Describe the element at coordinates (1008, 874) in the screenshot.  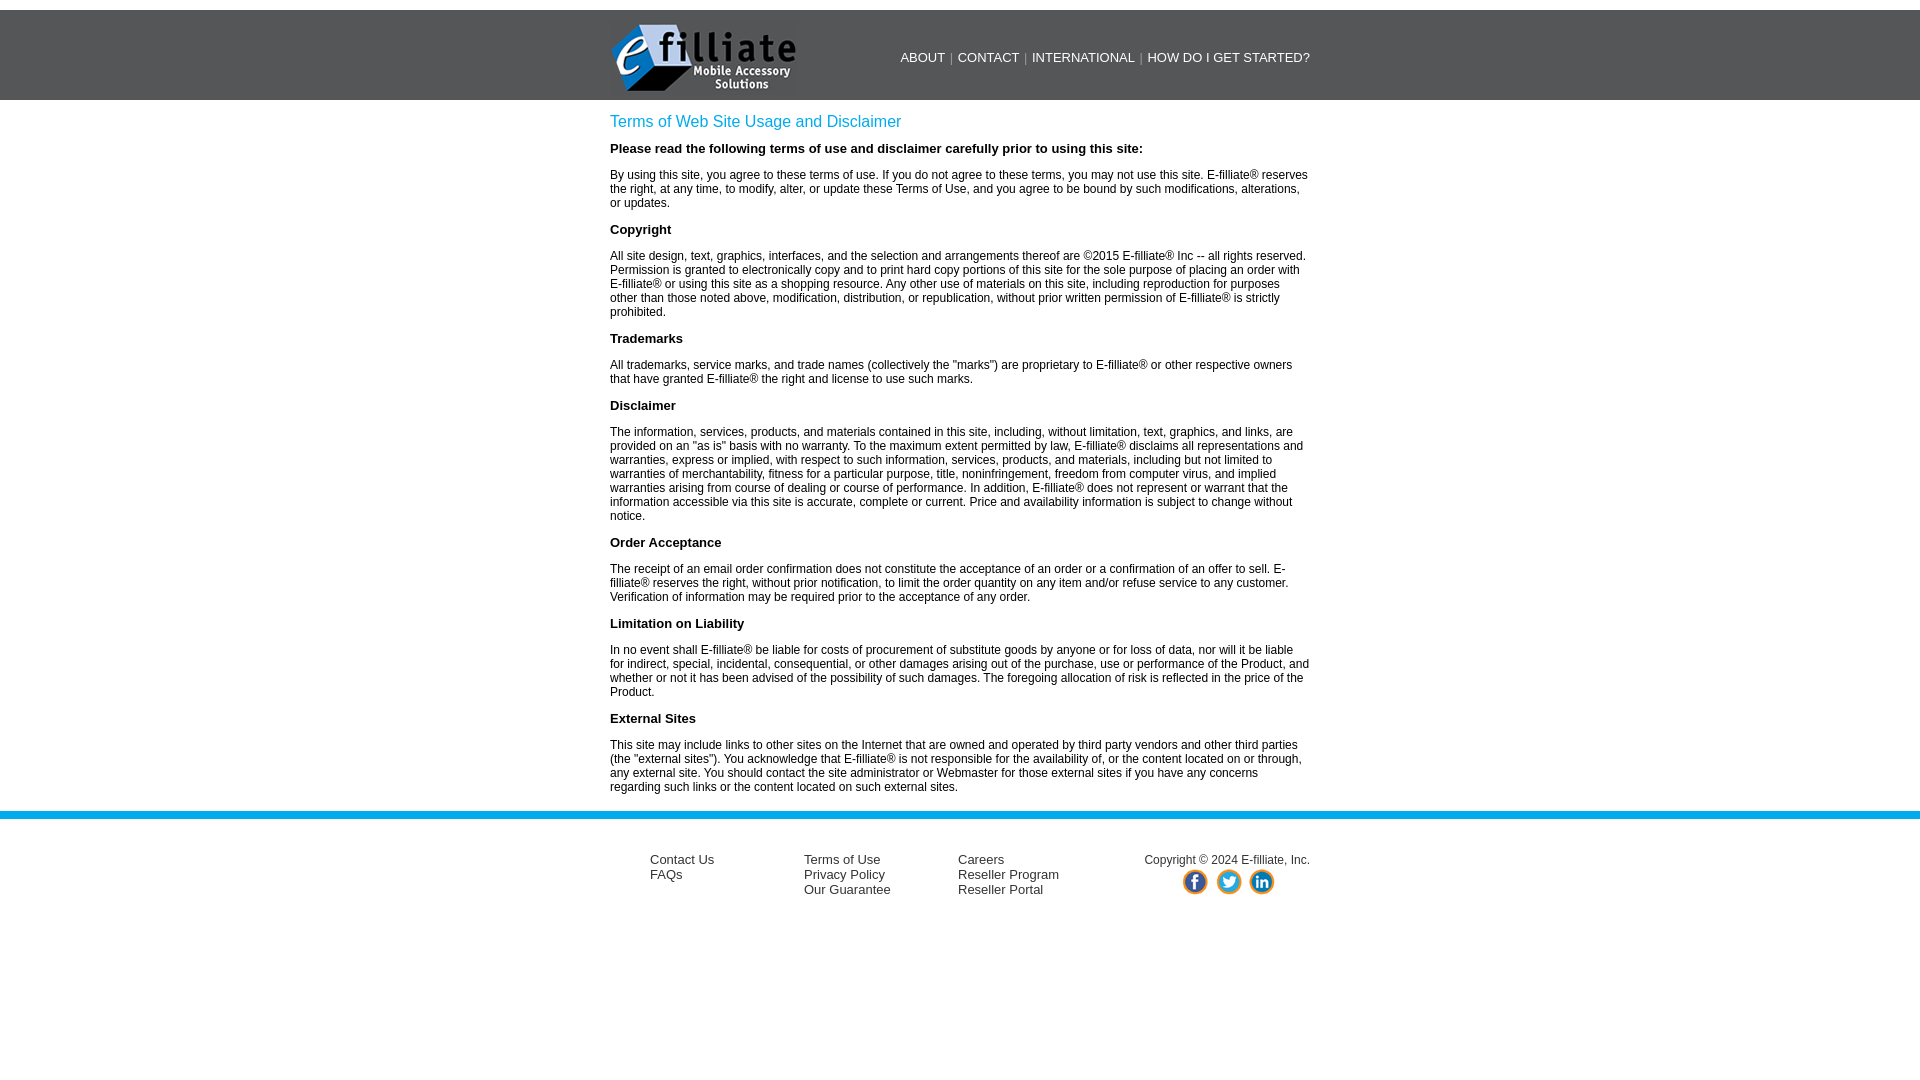
I see `Reseller Program` at that location.